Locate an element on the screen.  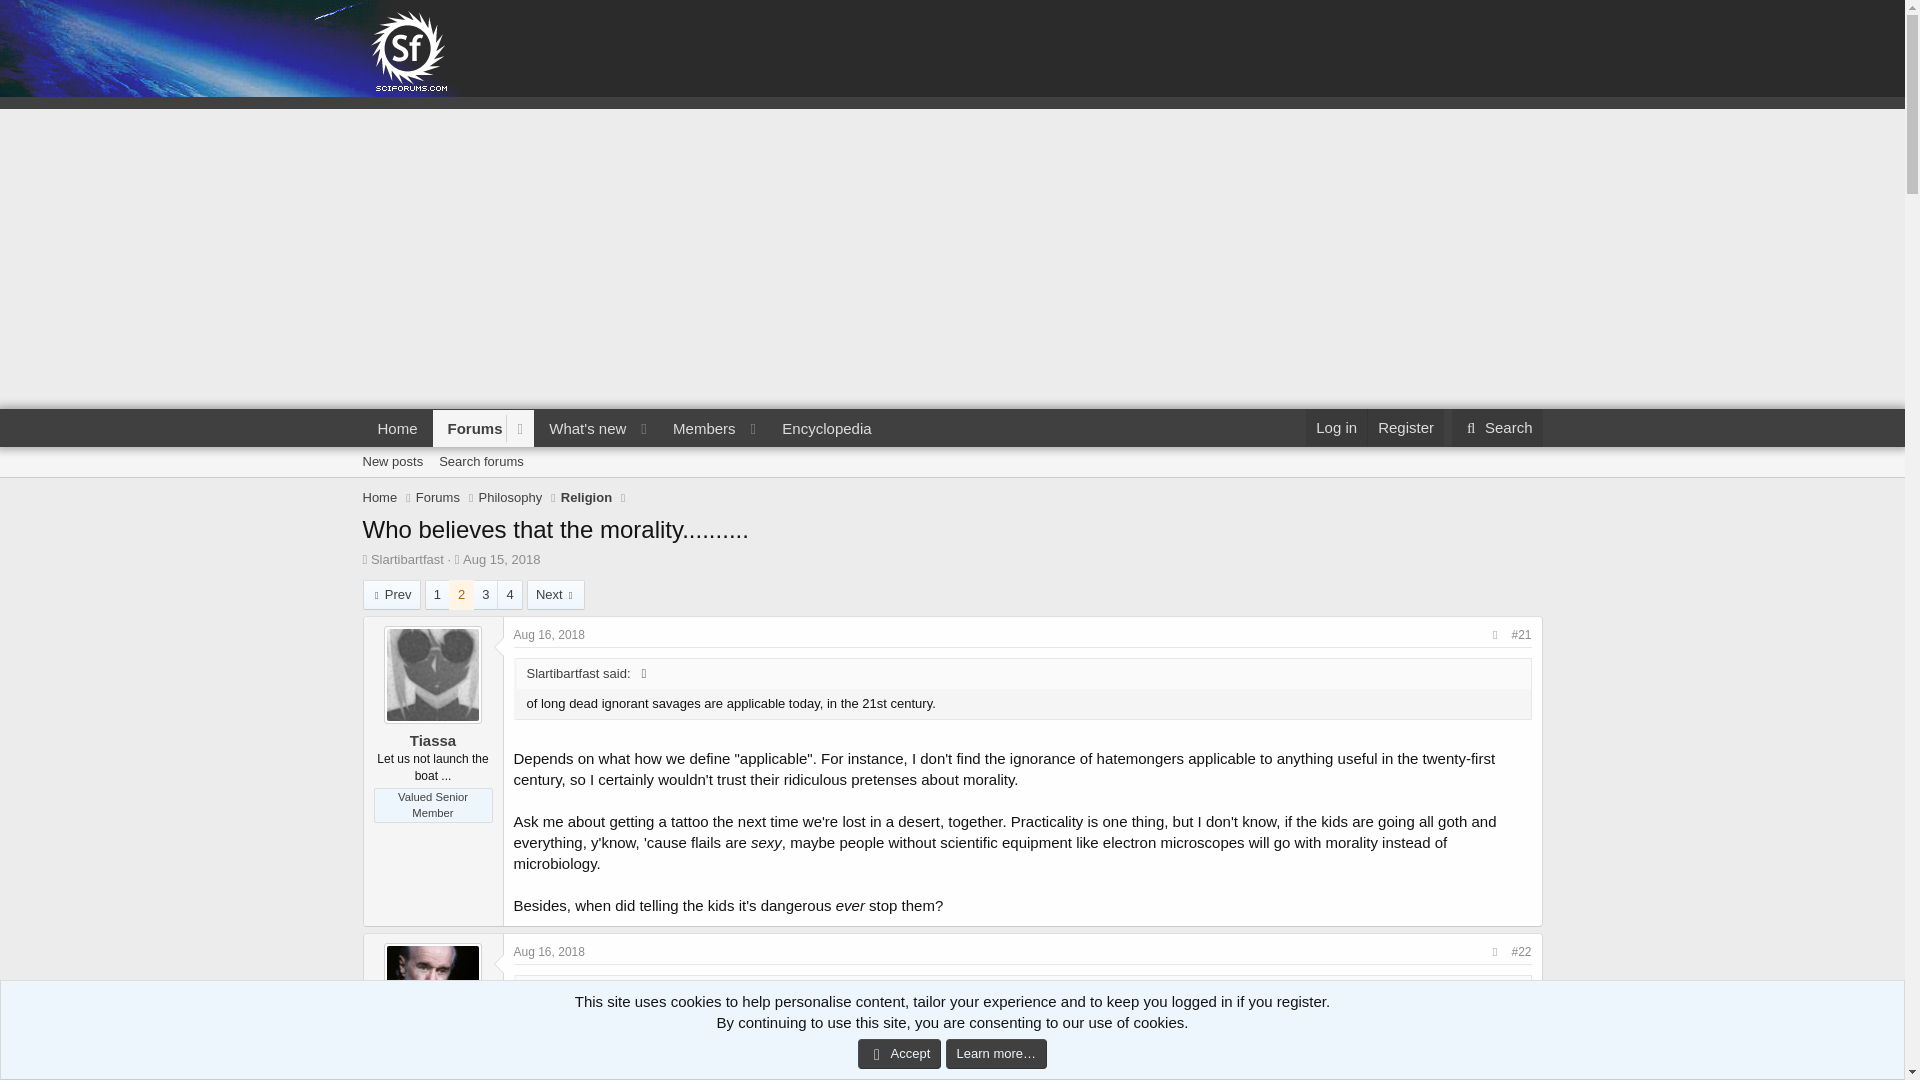
What's new is located at coordinates (581, 428).